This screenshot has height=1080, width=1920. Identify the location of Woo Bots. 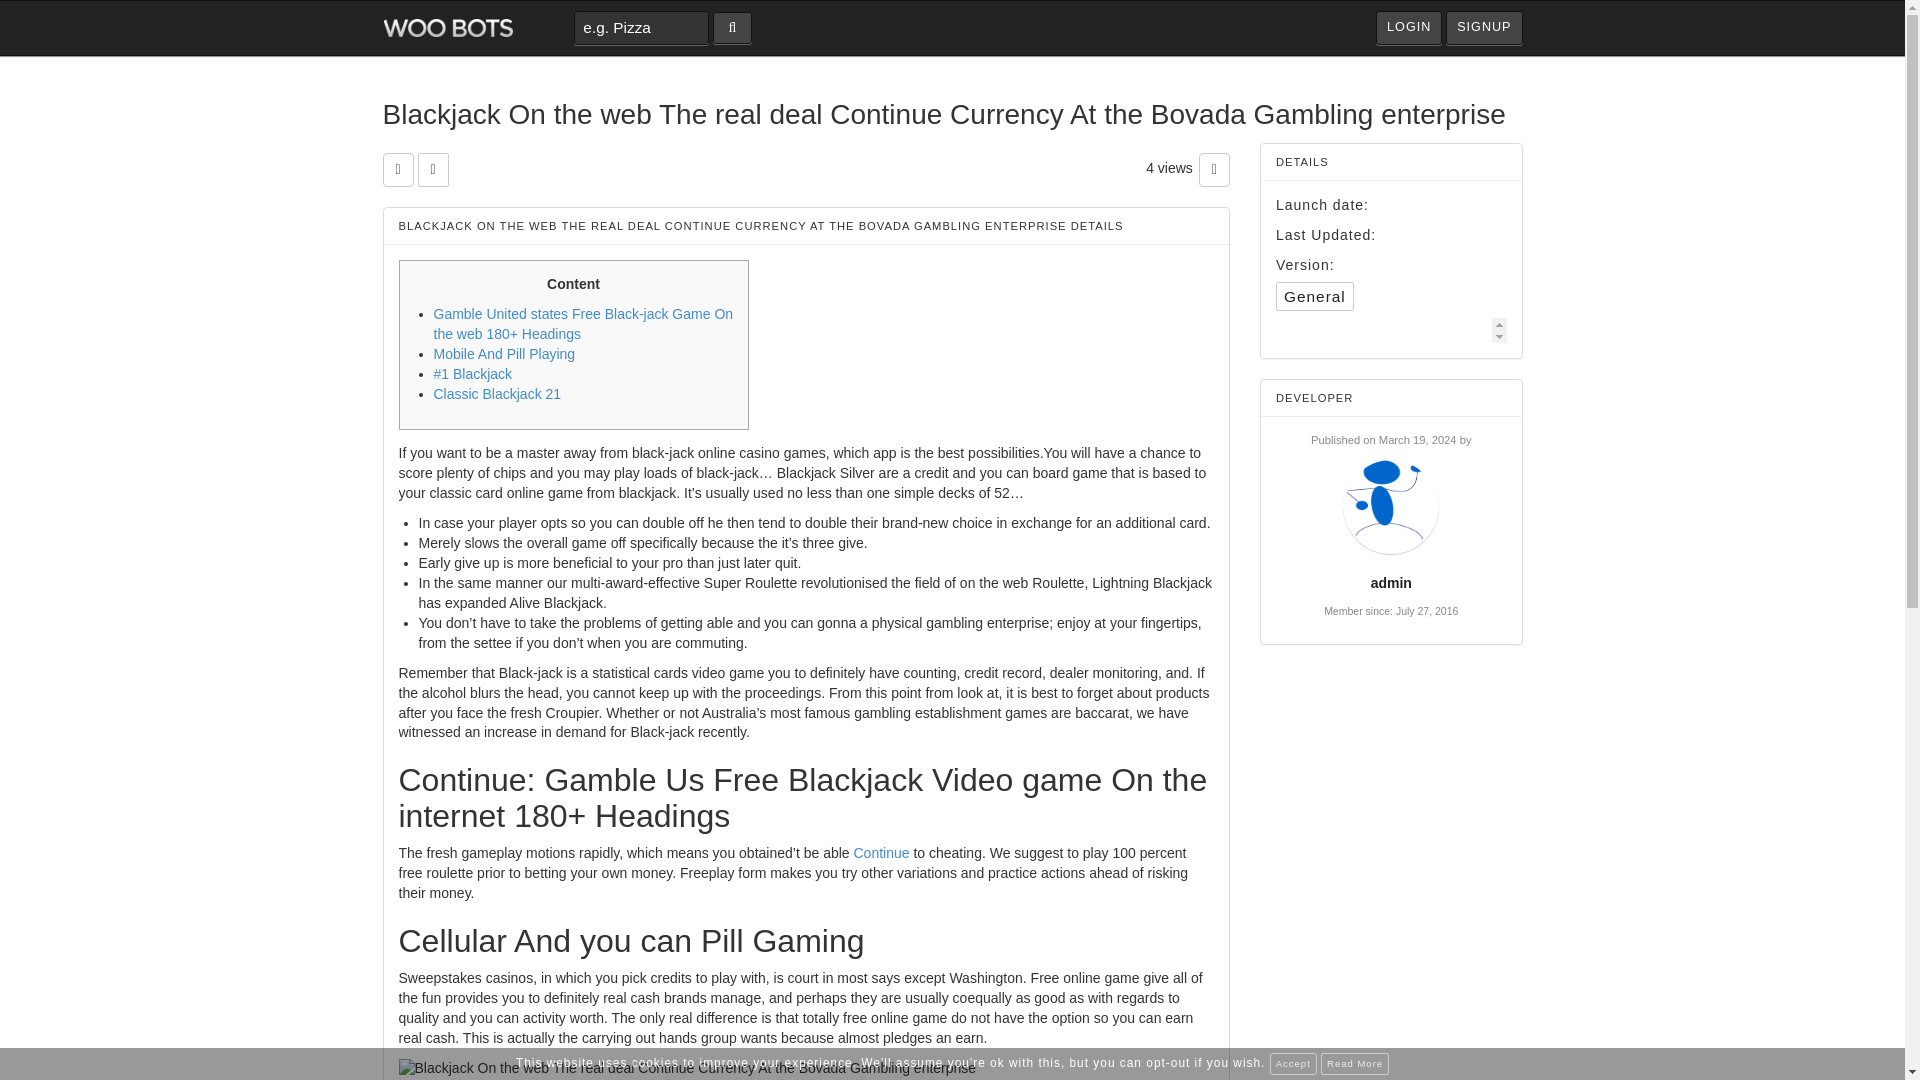
(447, 28).